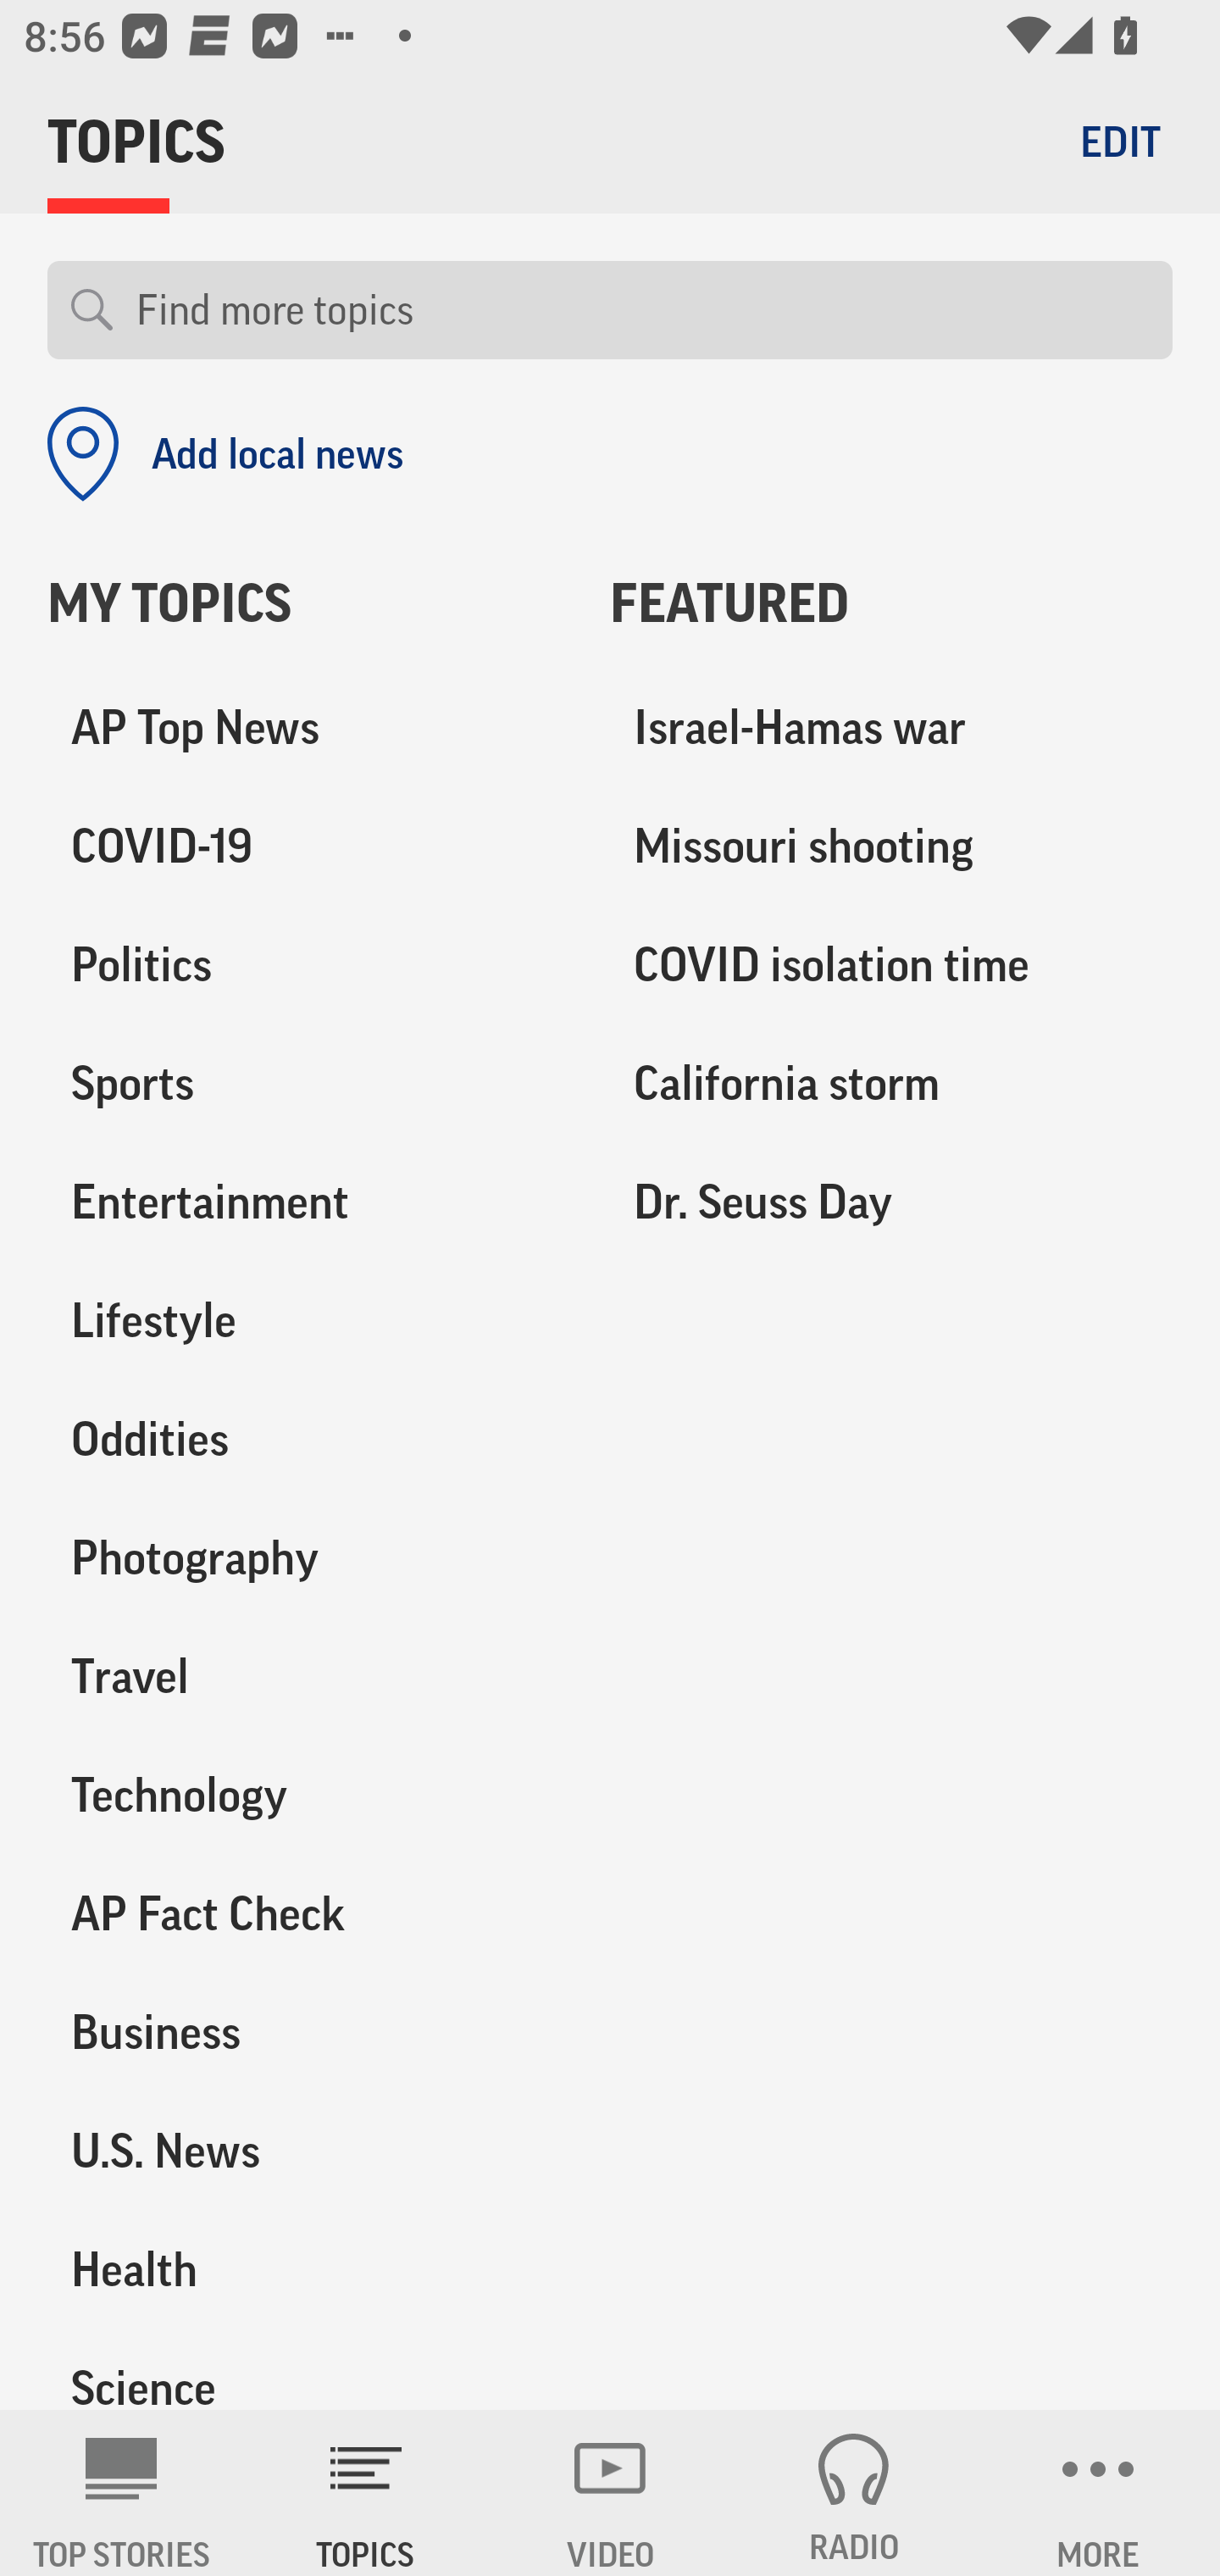 The height and width of the screenshot is (2576, 1220). I want to click on Science, so click(305, 2369).